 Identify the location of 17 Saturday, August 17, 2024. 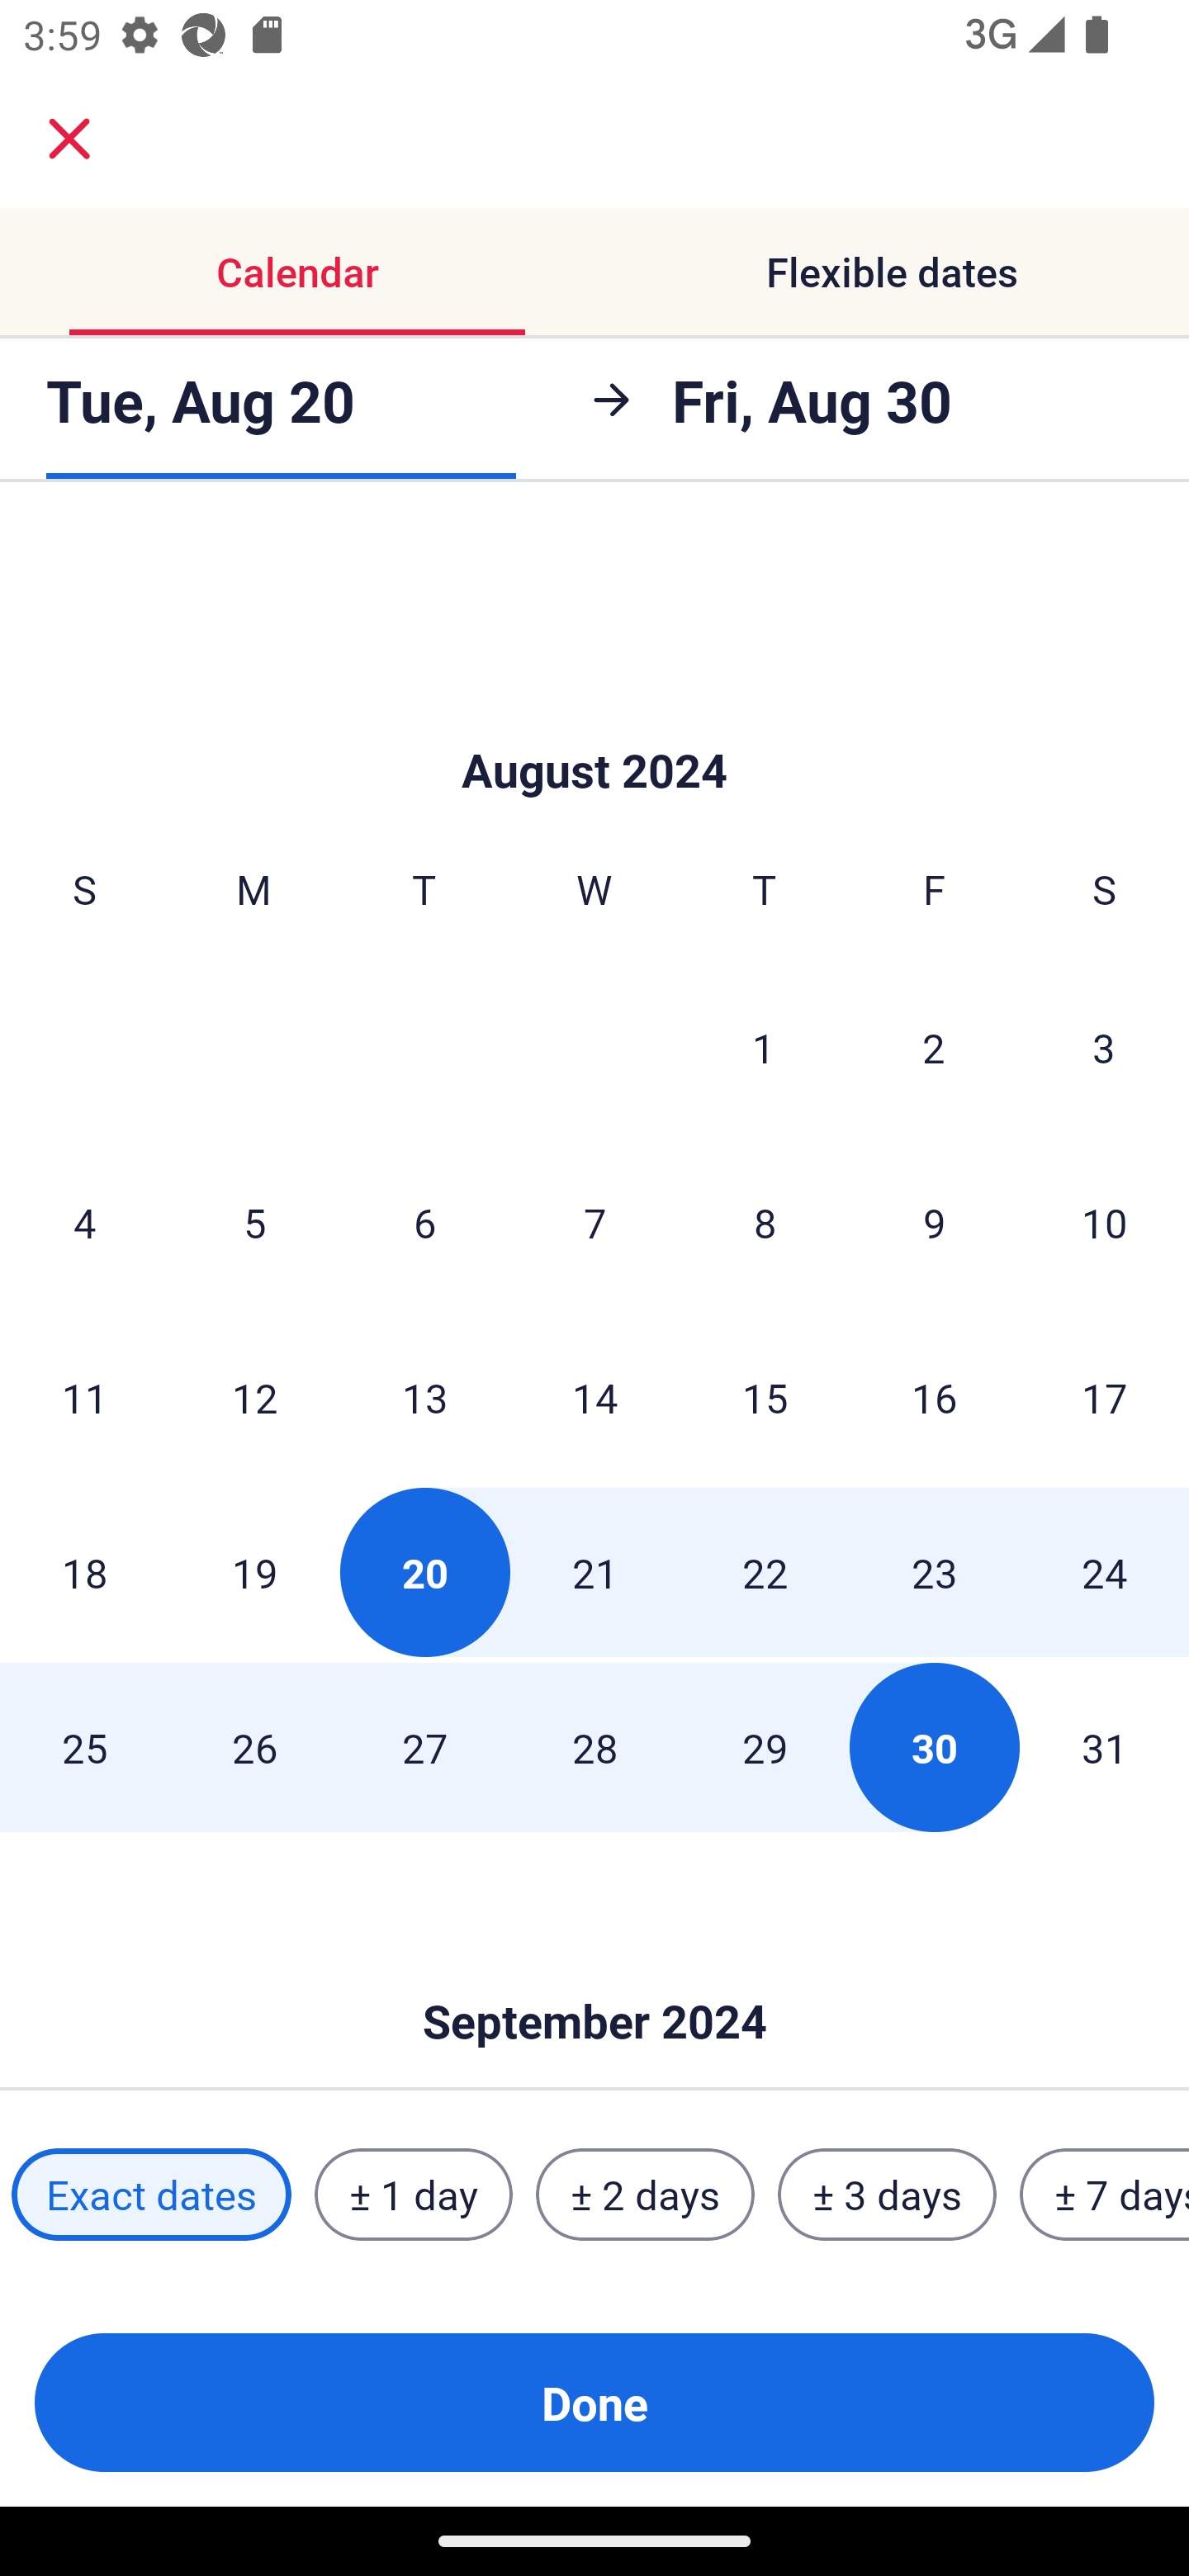
(1105, 1397).